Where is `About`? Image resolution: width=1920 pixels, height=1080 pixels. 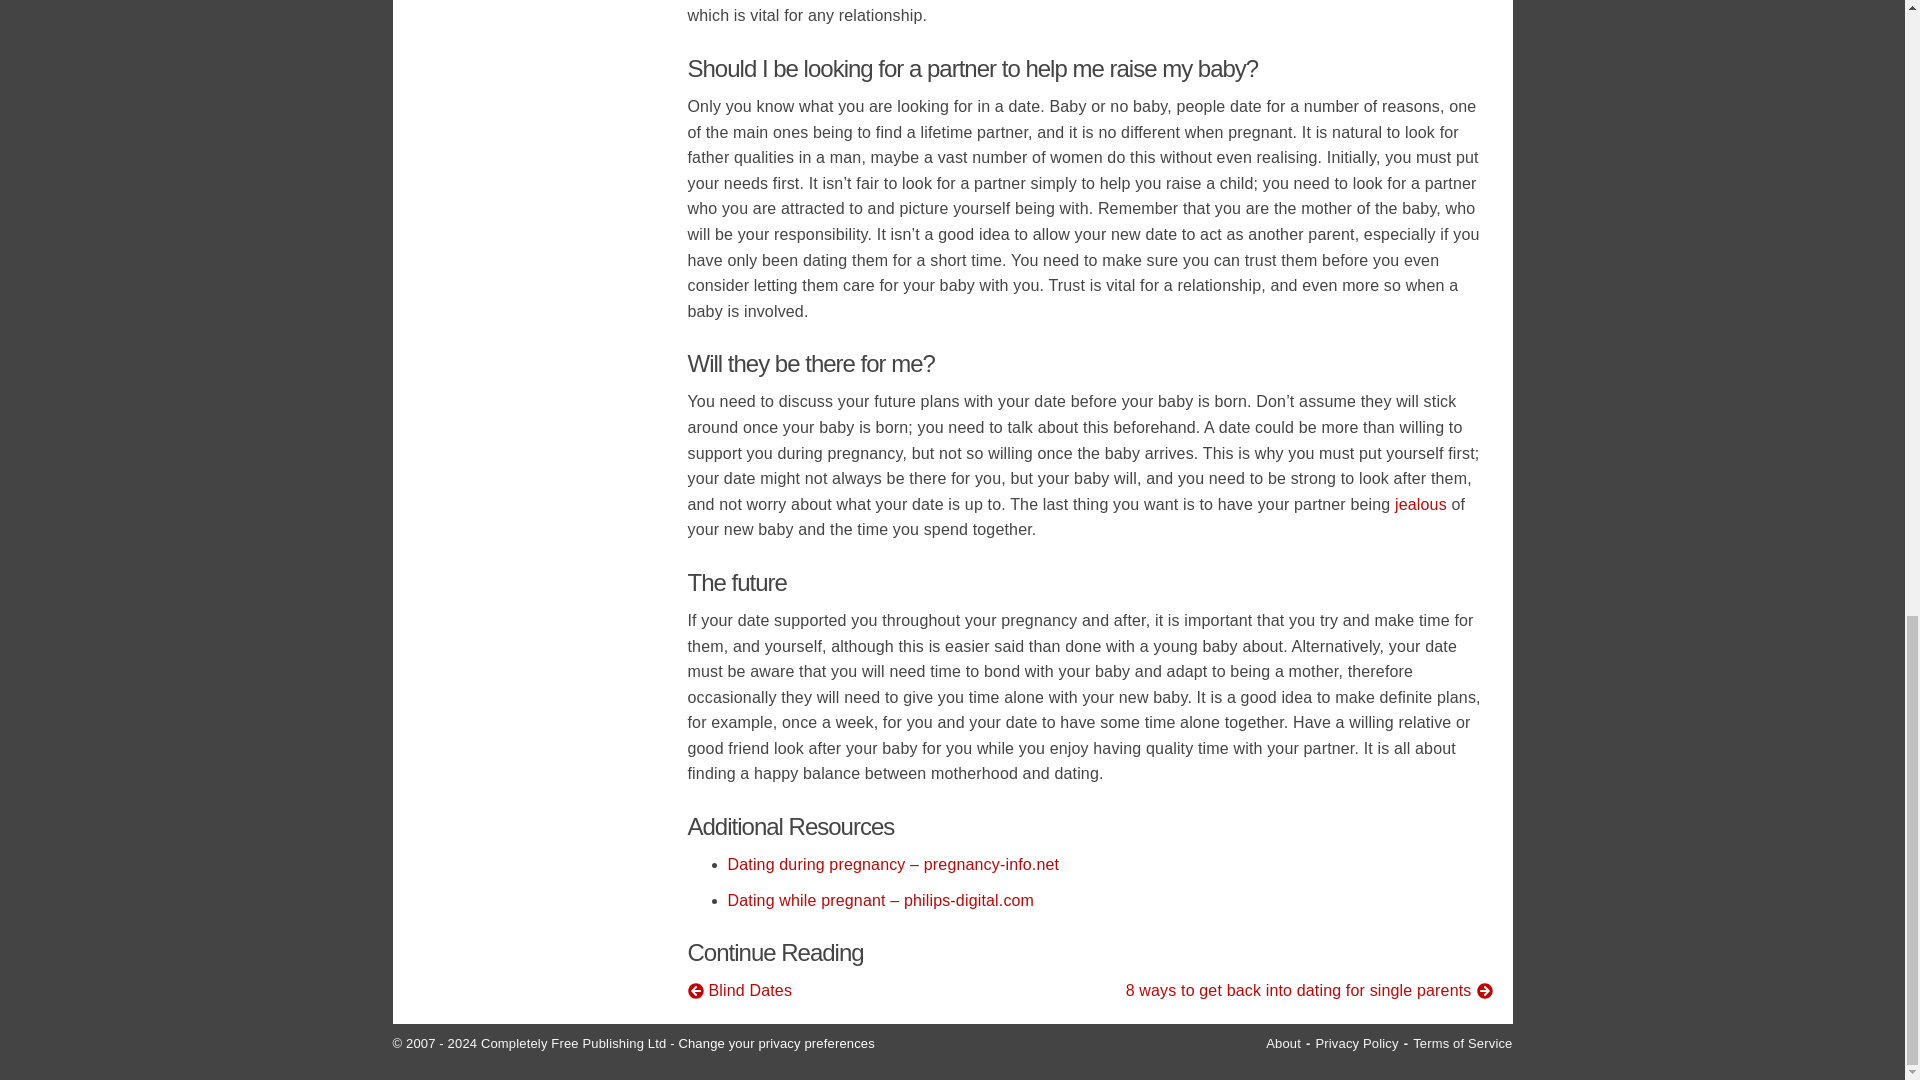 About is located at coordinates (1283, 1042).